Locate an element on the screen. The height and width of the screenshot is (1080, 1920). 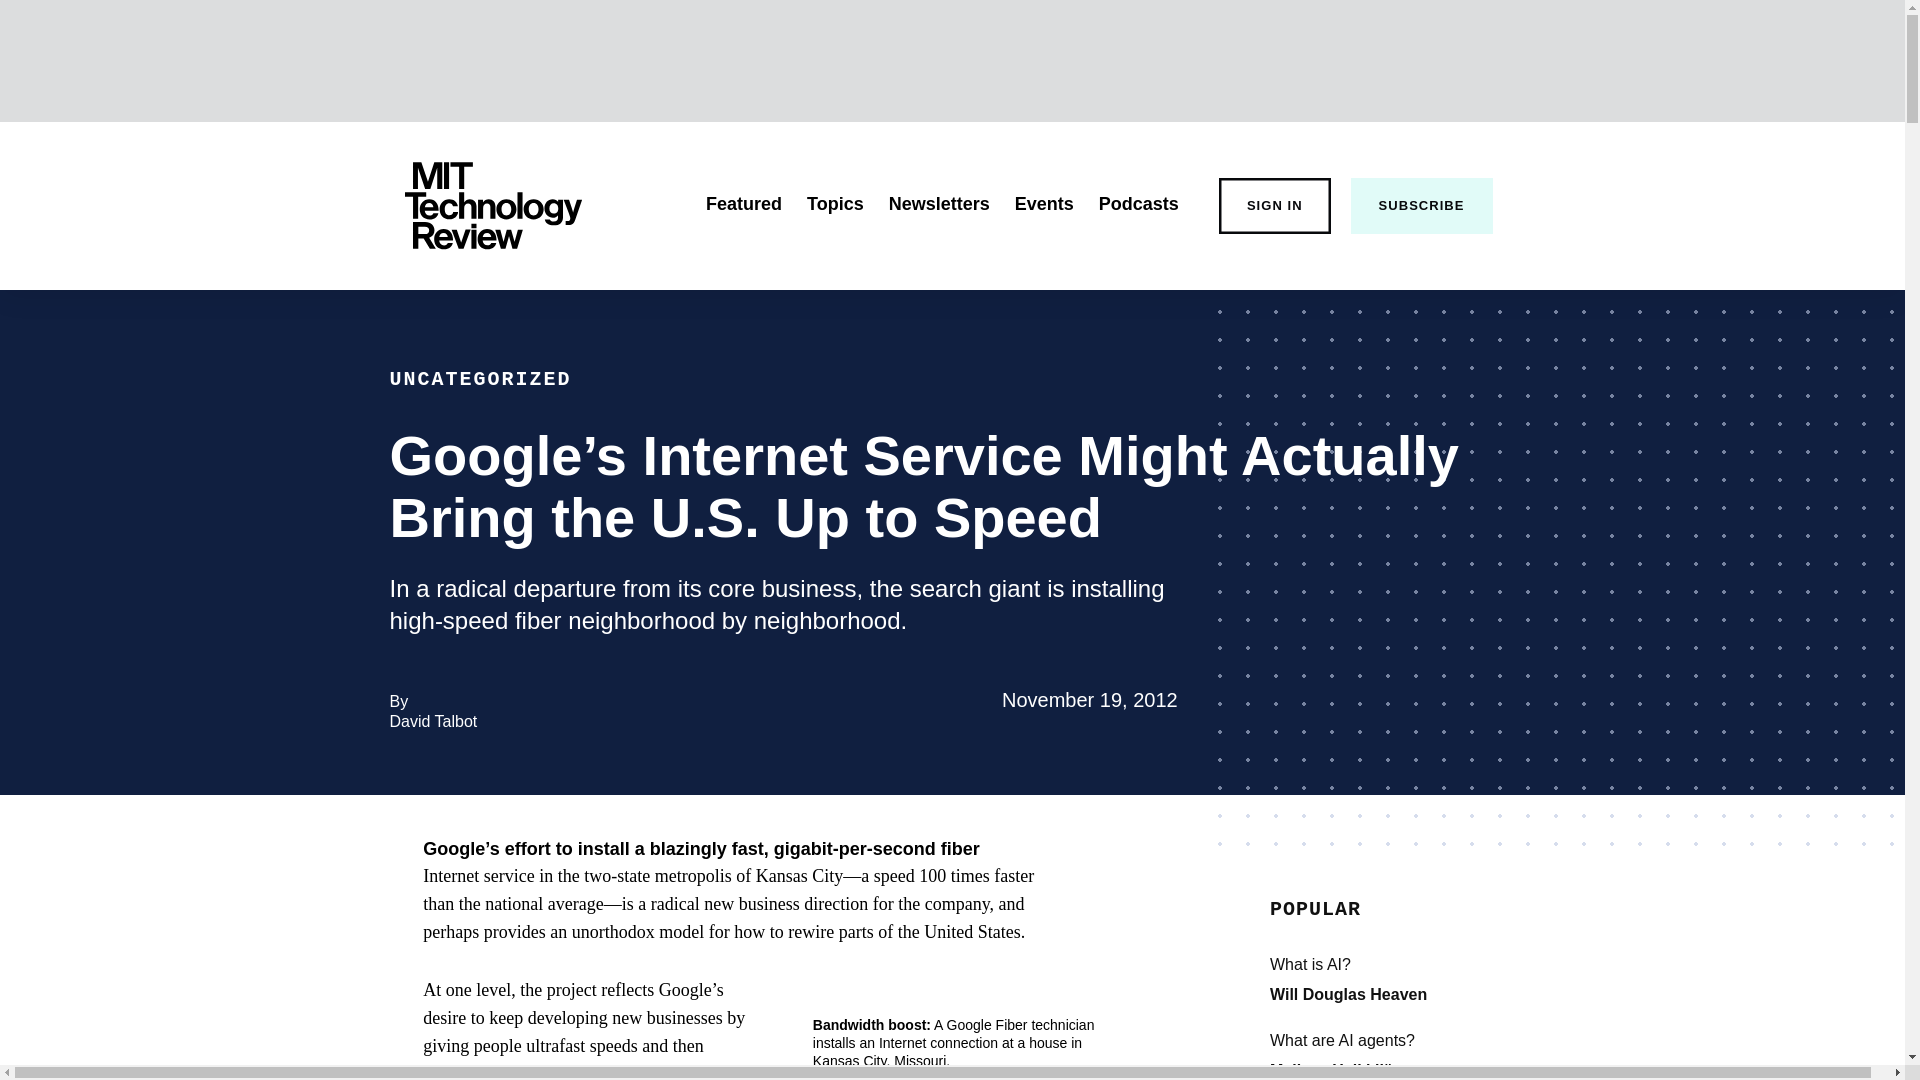
MIT Technology Review is located at coordinates (1274, 206).